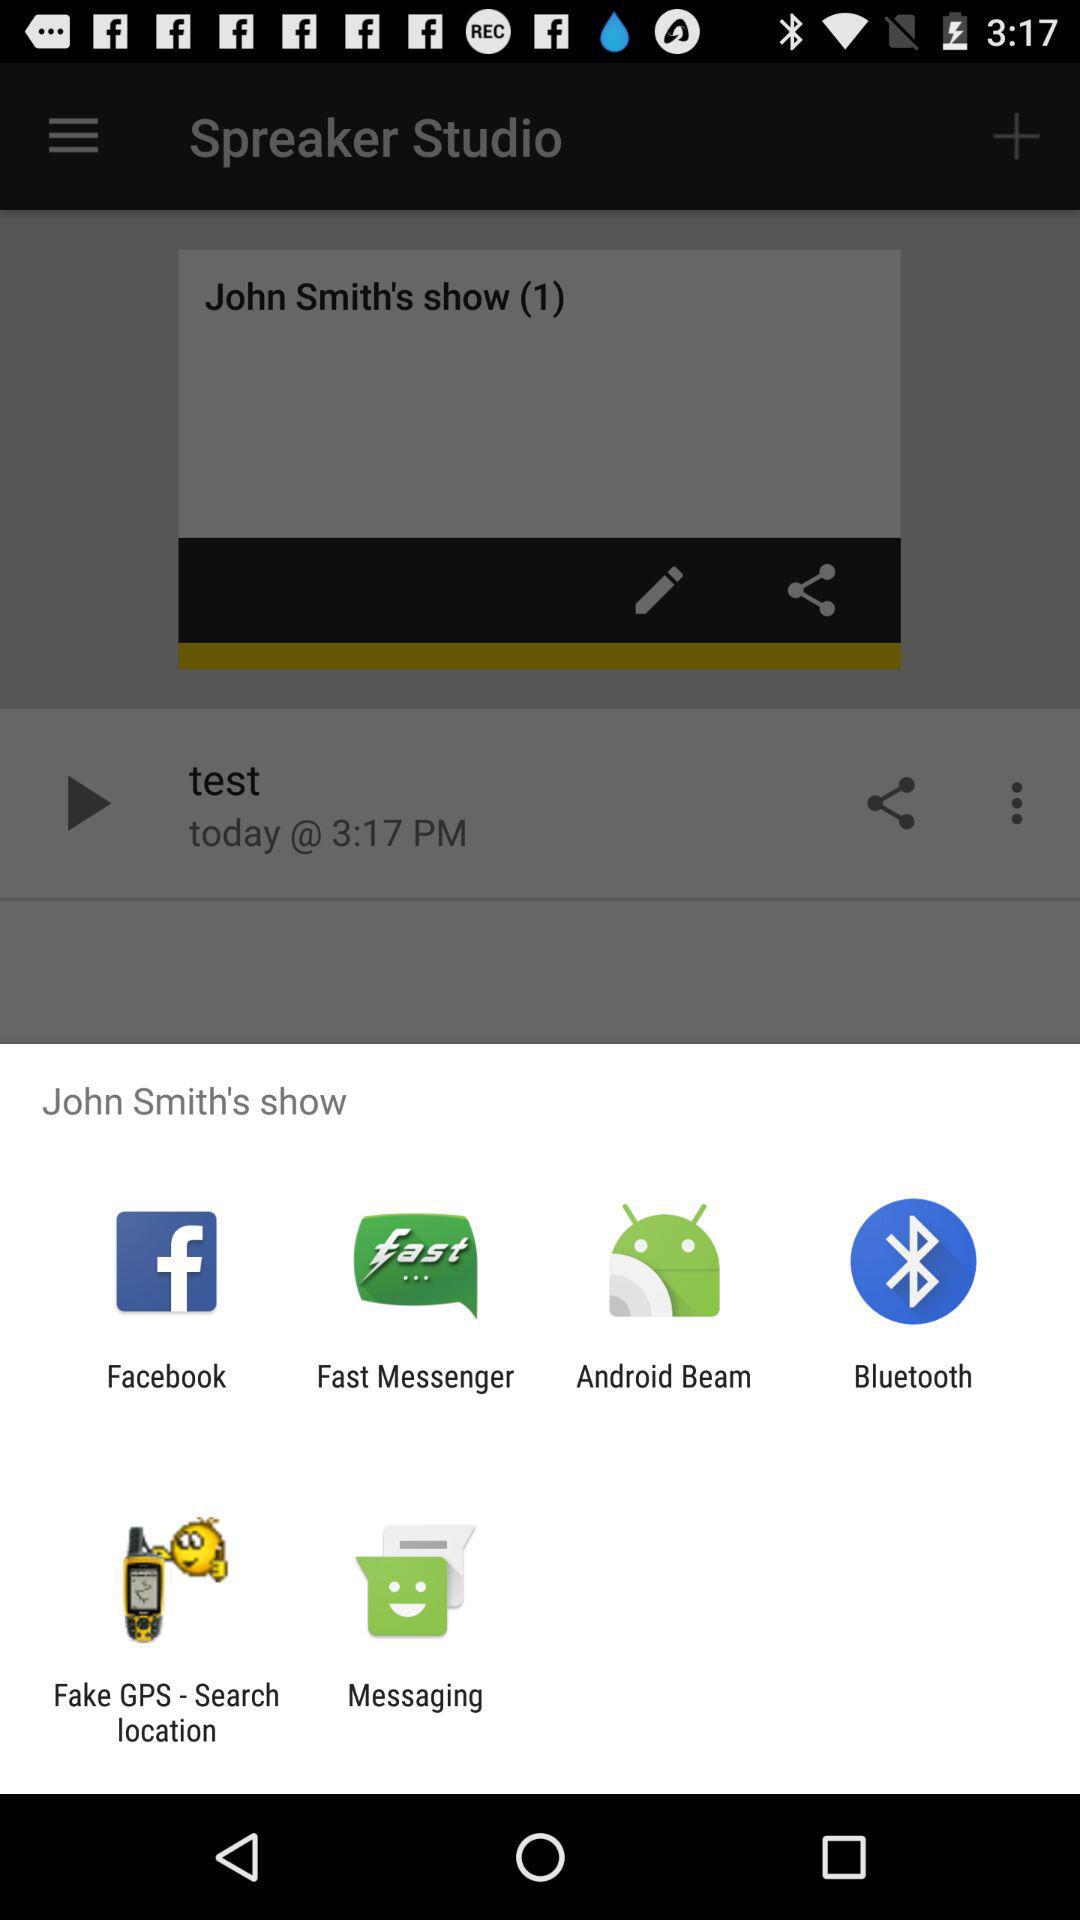 The image size is (1080, 1920). What do you see at coordinates (664, 1393) in the screenshot?
I see `press the item to the right of the fast messenger` at bounding box center [664, 1393].